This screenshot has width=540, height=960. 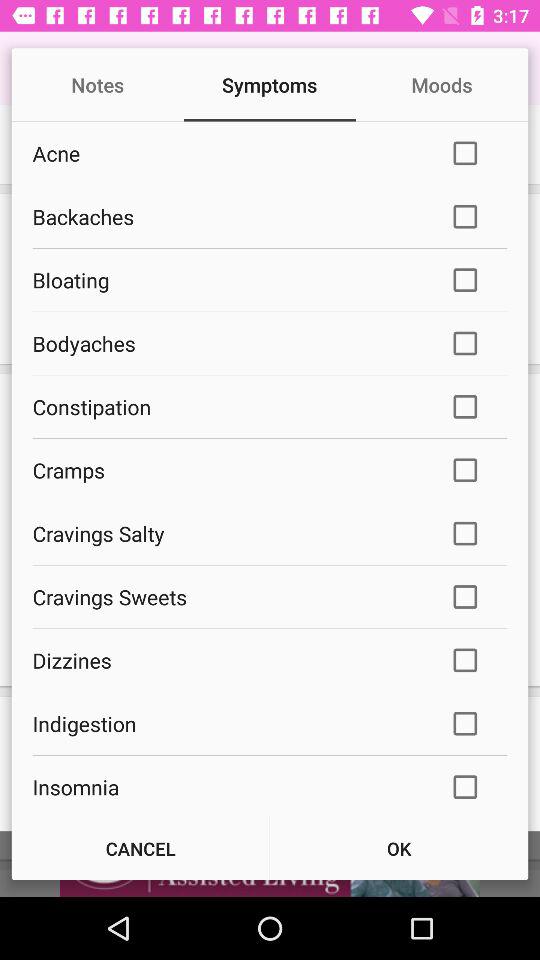 What do you see at coordinates (228, 786) in the screenshot?
I see `flip to the insomnia item` at bounding box center [228, 786].